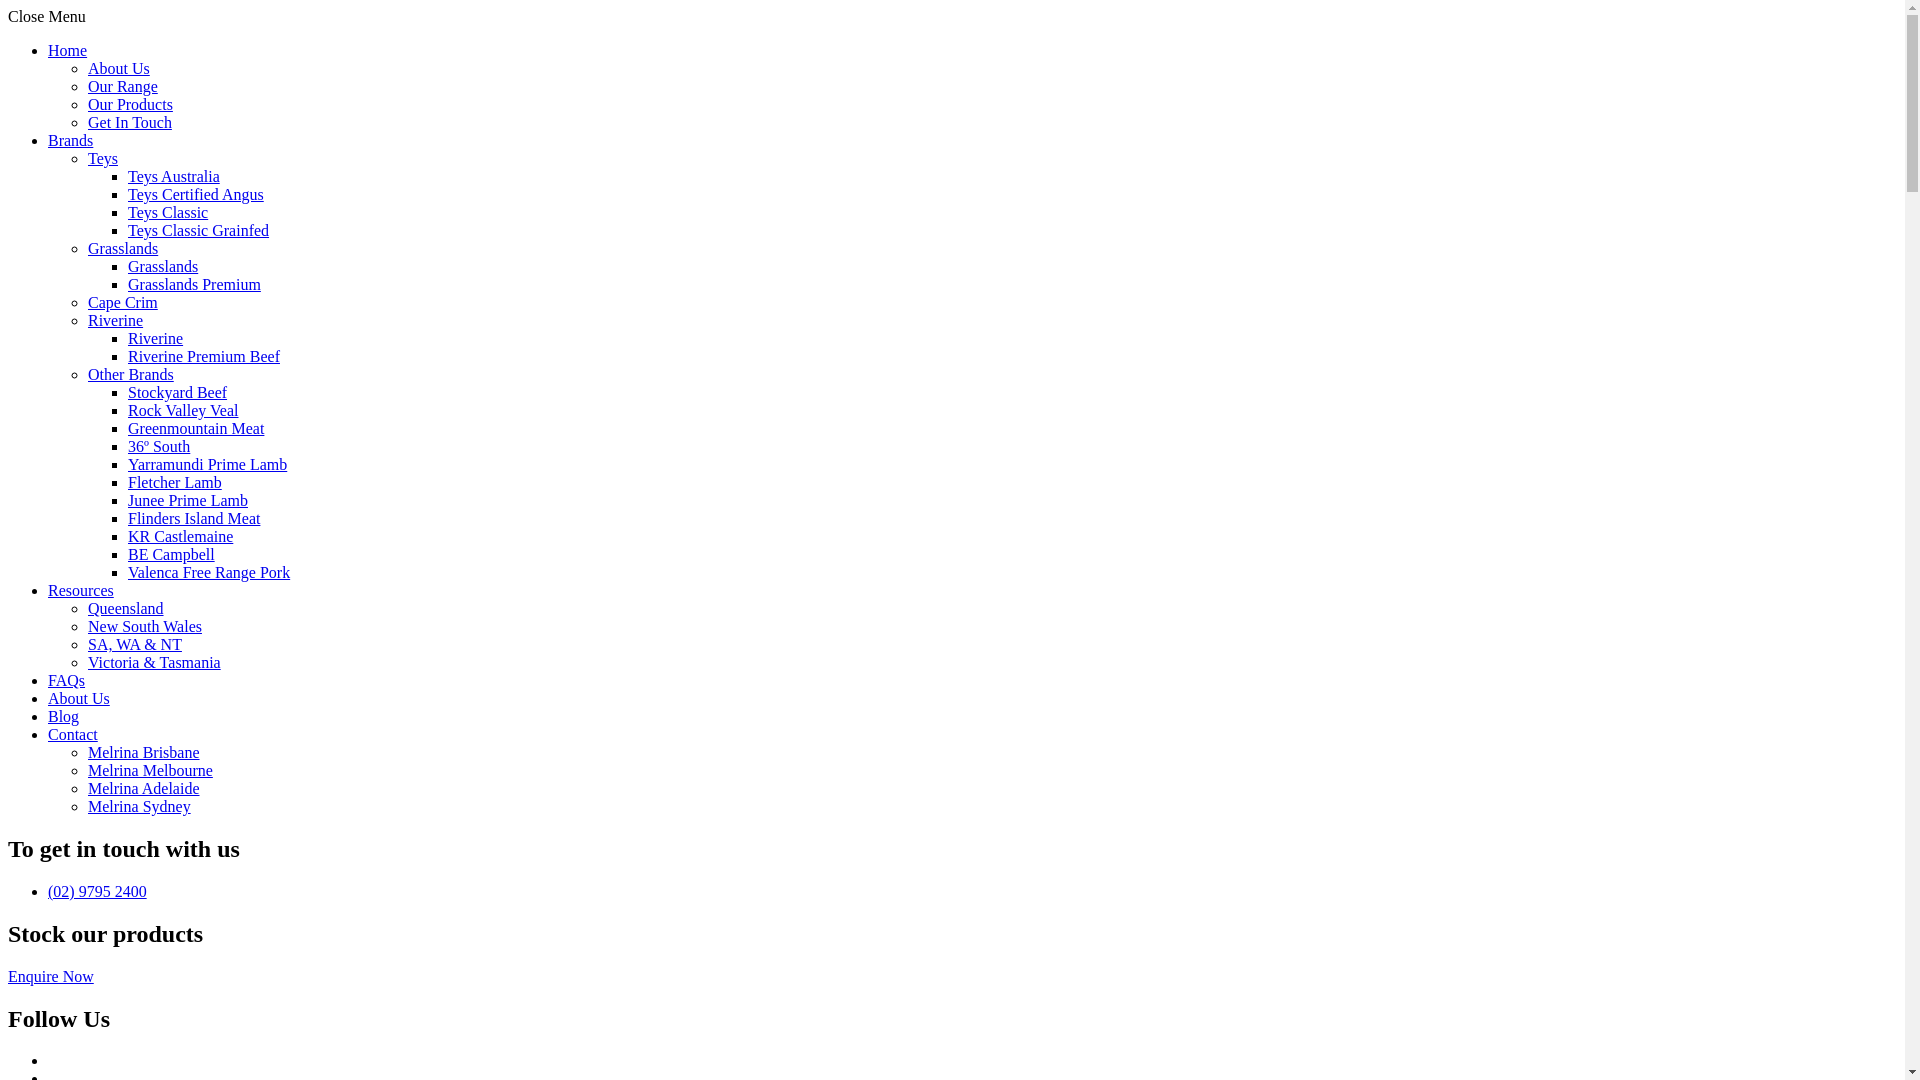  What do you see at coordinates (168, 212) in the screenshot?
I see `Teys Classic` at bounding box center [168, 212].